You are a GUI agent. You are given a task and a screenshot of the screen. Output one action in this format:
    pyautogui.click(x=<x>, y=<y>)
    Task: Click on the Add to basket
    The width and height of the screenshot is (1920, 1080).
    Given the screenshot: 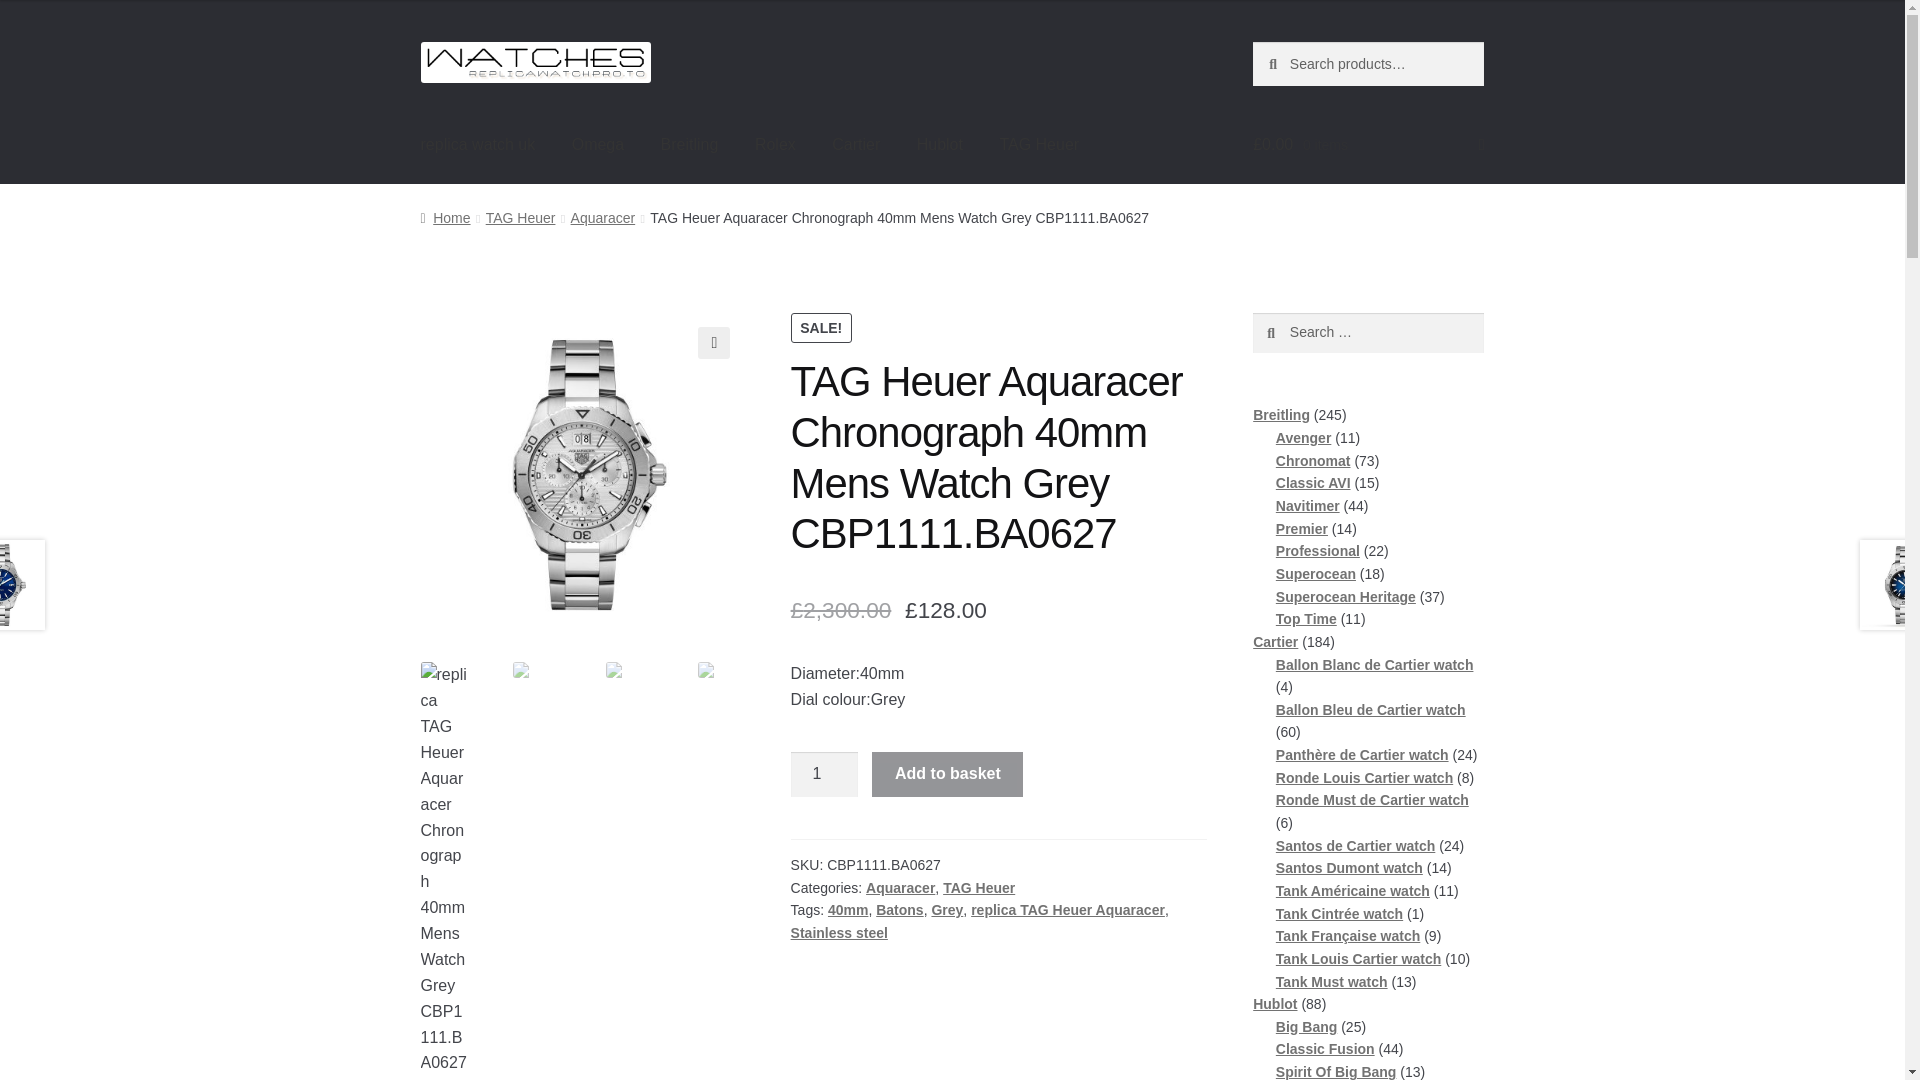 What is the action you would take?
    pyautogui.click(x=947, y=774)
    